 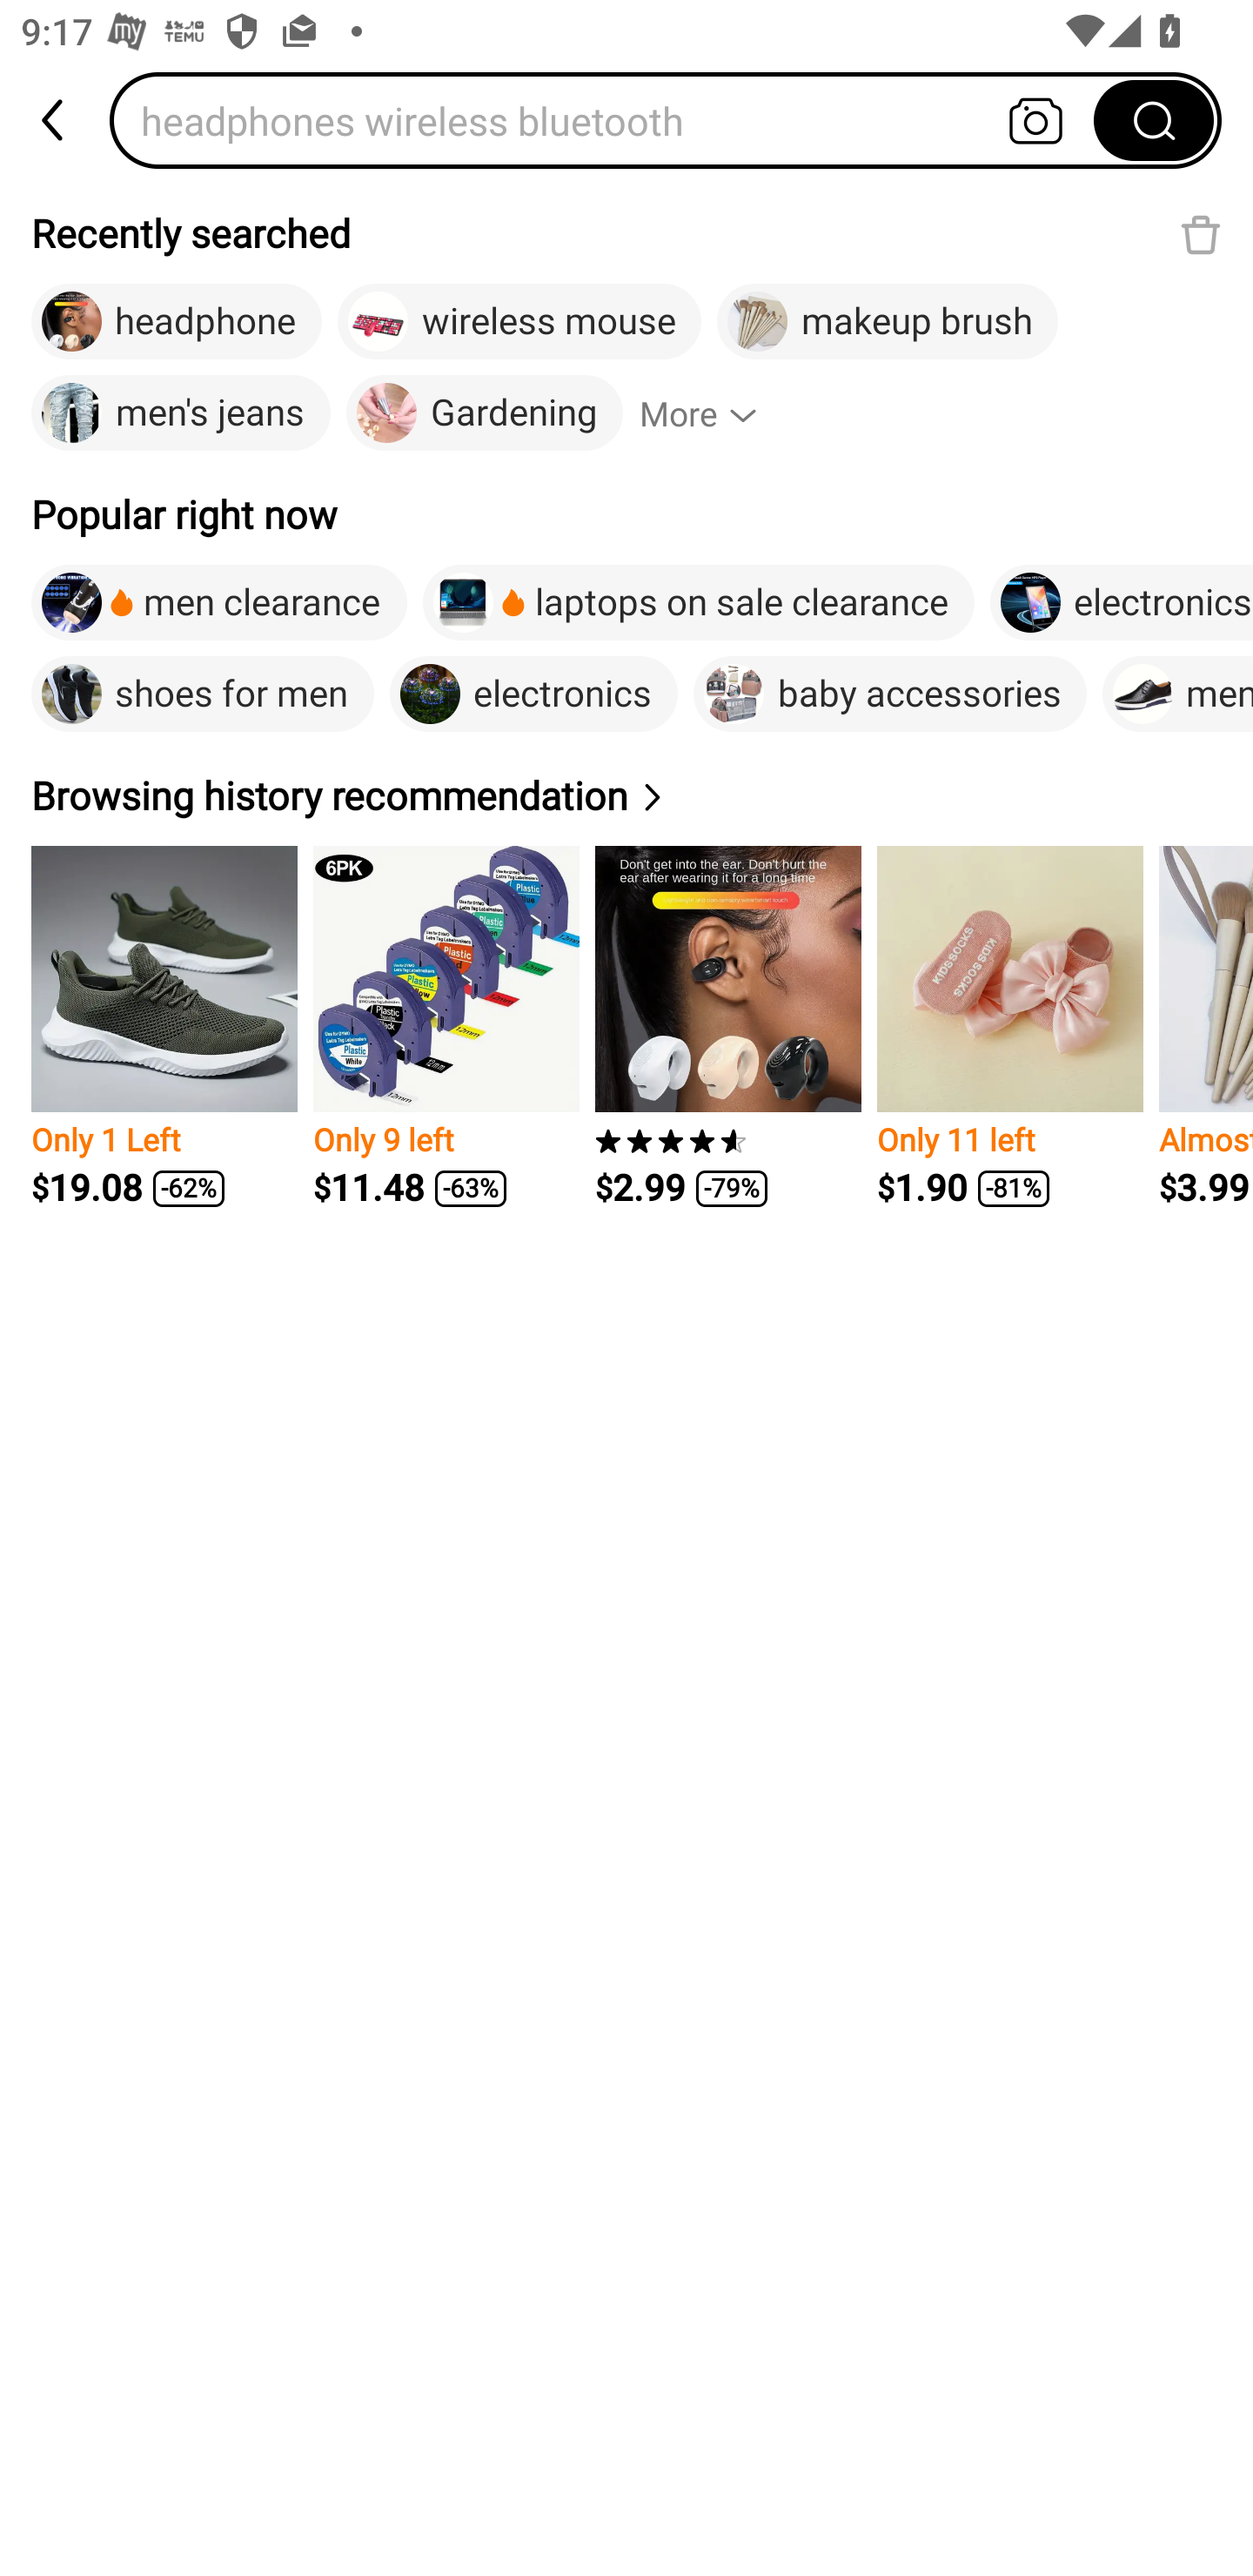 I want to click on Only 11 left $1.90 -81%, so click(x=1009, y=1027).